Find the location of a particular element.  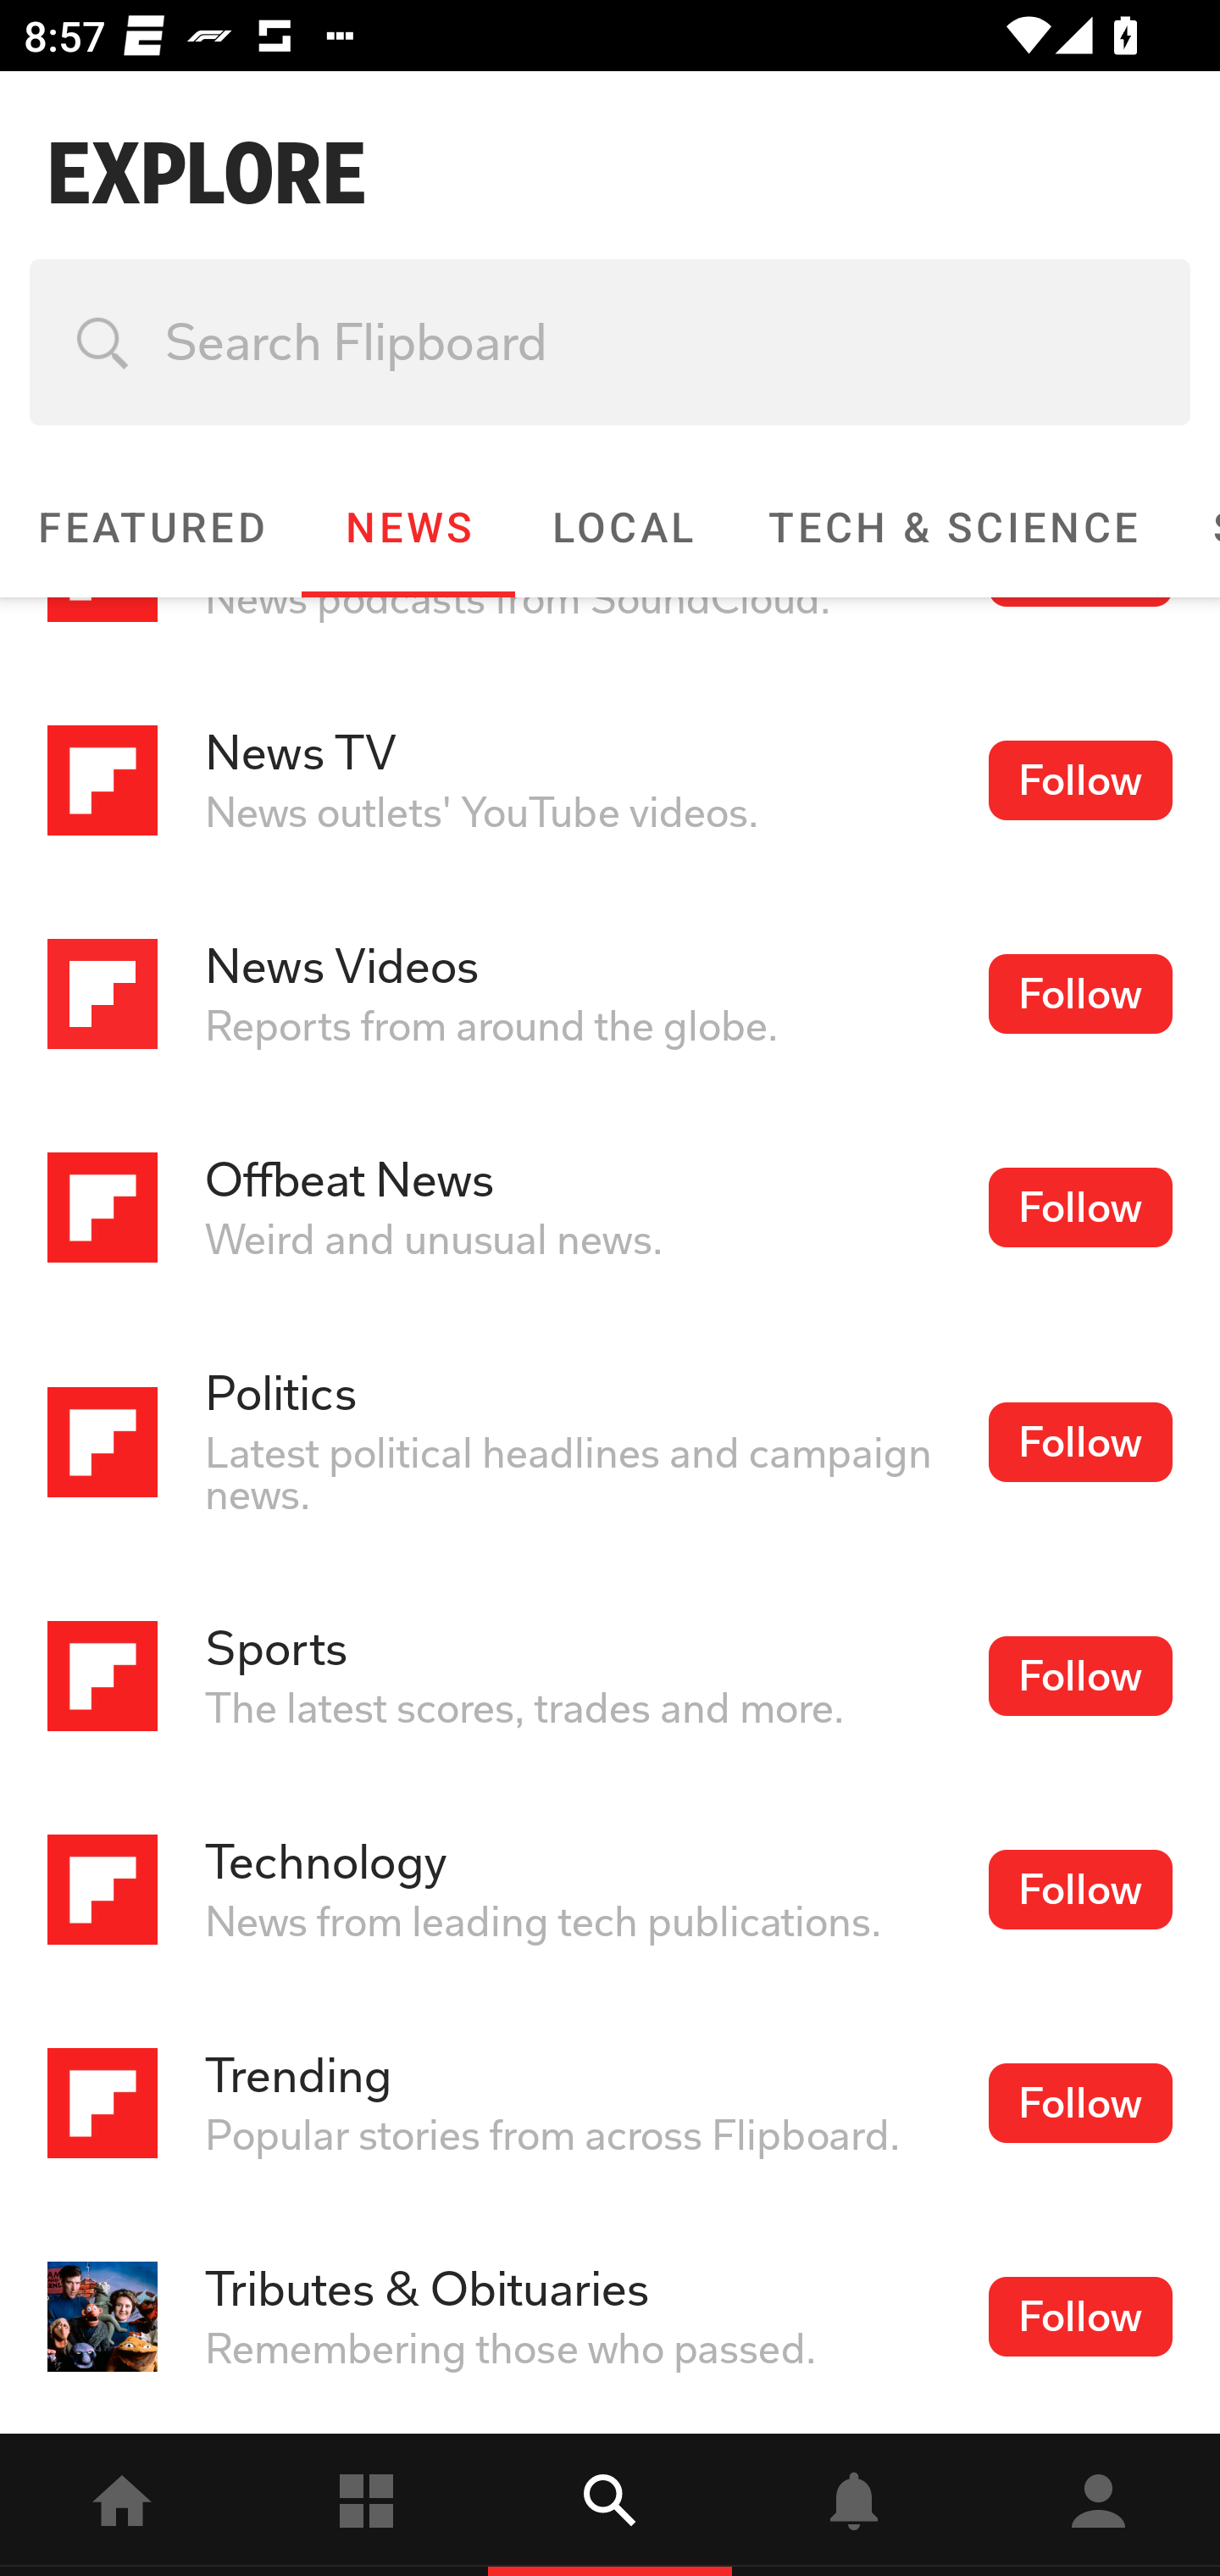

Follow is located at coordinates (1079, 993).